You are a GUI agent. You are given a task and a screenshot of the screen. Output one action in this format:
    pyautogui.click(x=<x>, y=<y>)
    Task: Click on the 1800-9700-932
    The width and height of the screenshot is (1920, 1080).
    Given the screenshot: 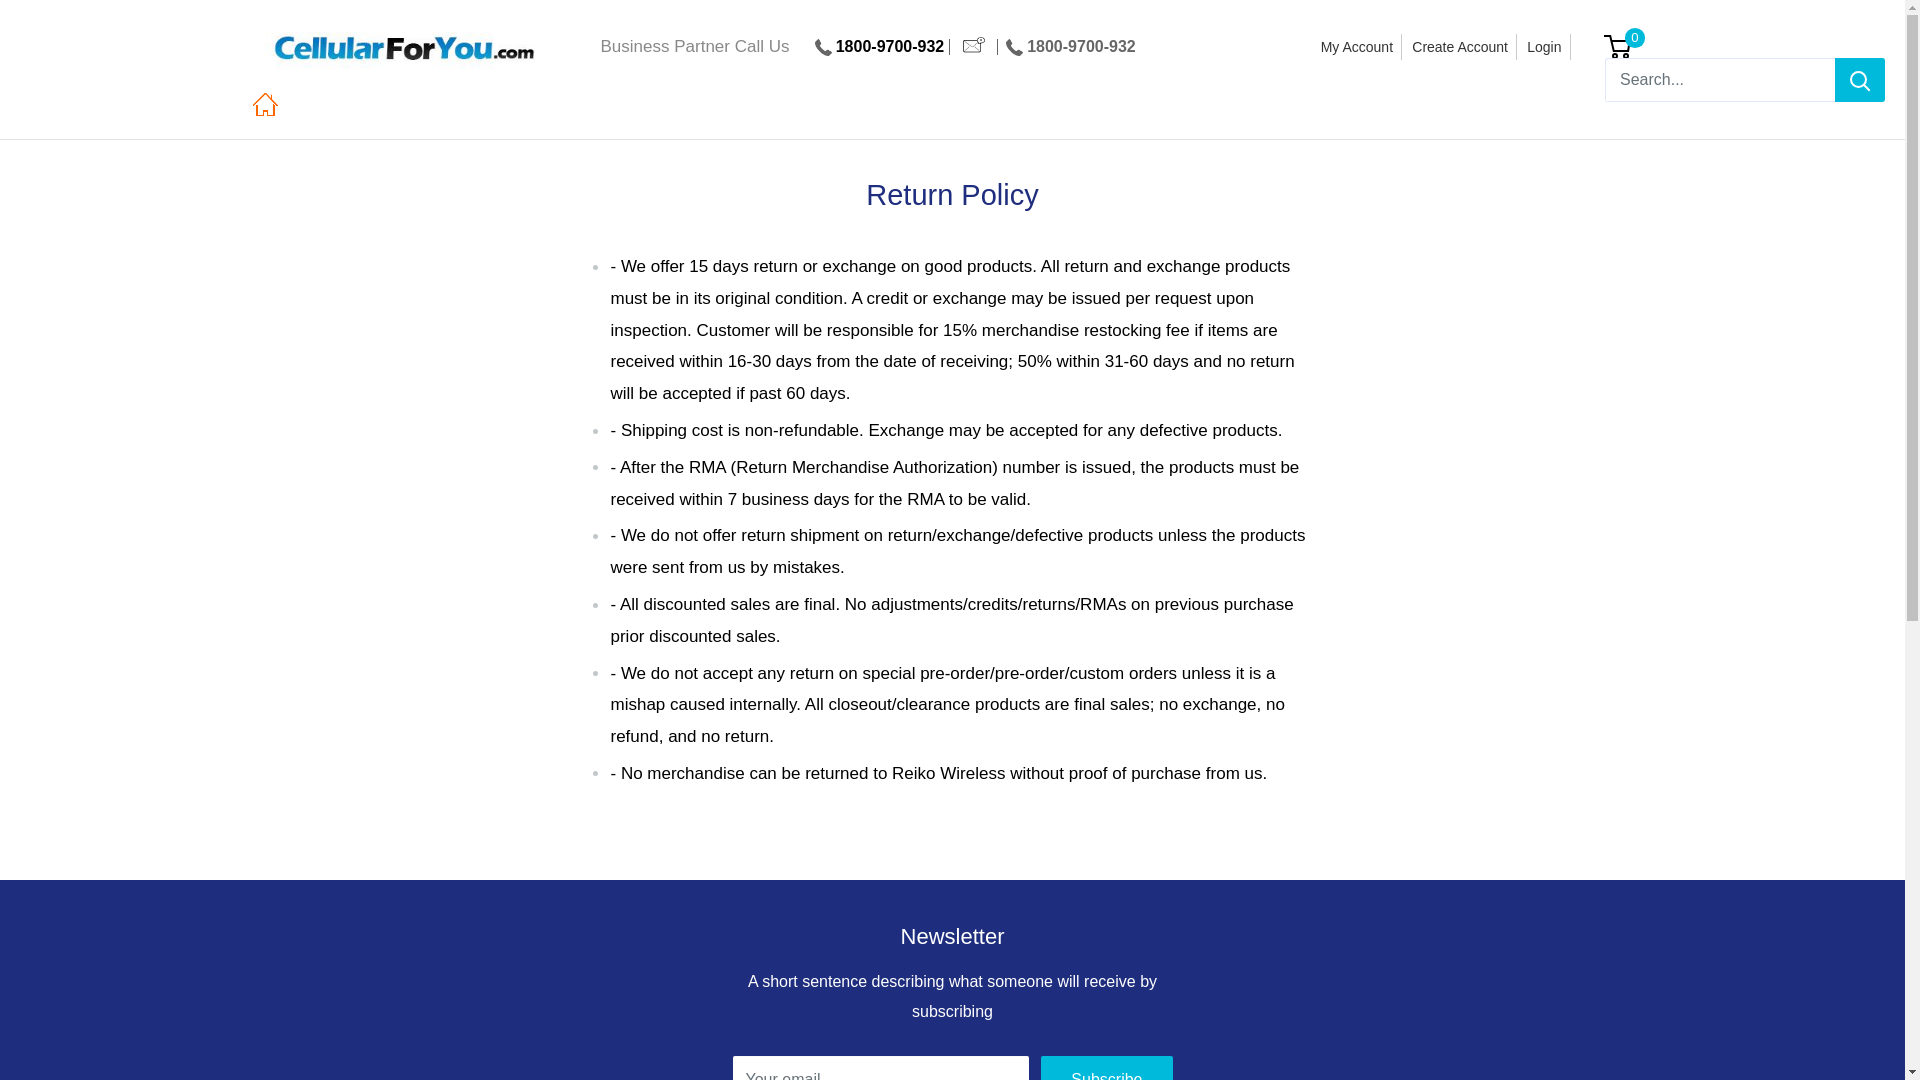 What is the action you would take?
    pyautogui.click(x=1080, y=46)
    